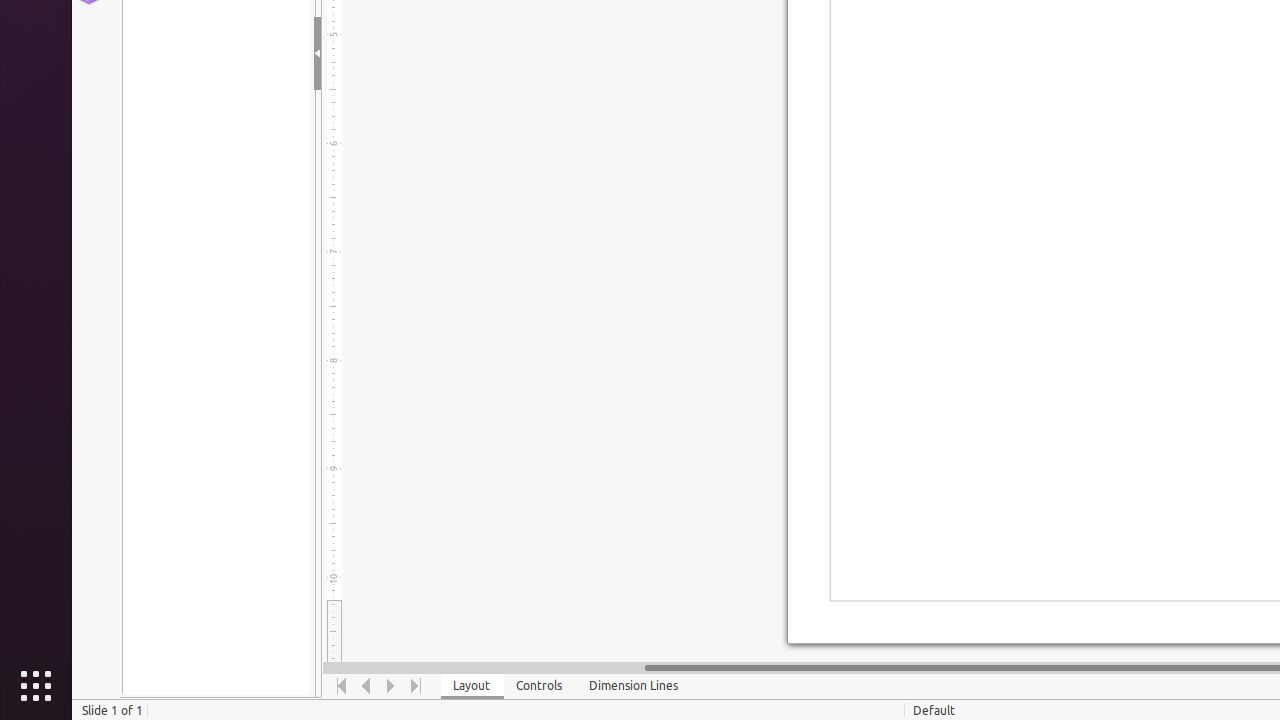  What do you see at coordinates (342, 686) in the screenshot?
I see `Move To Home` at bounding box center [342, 686].